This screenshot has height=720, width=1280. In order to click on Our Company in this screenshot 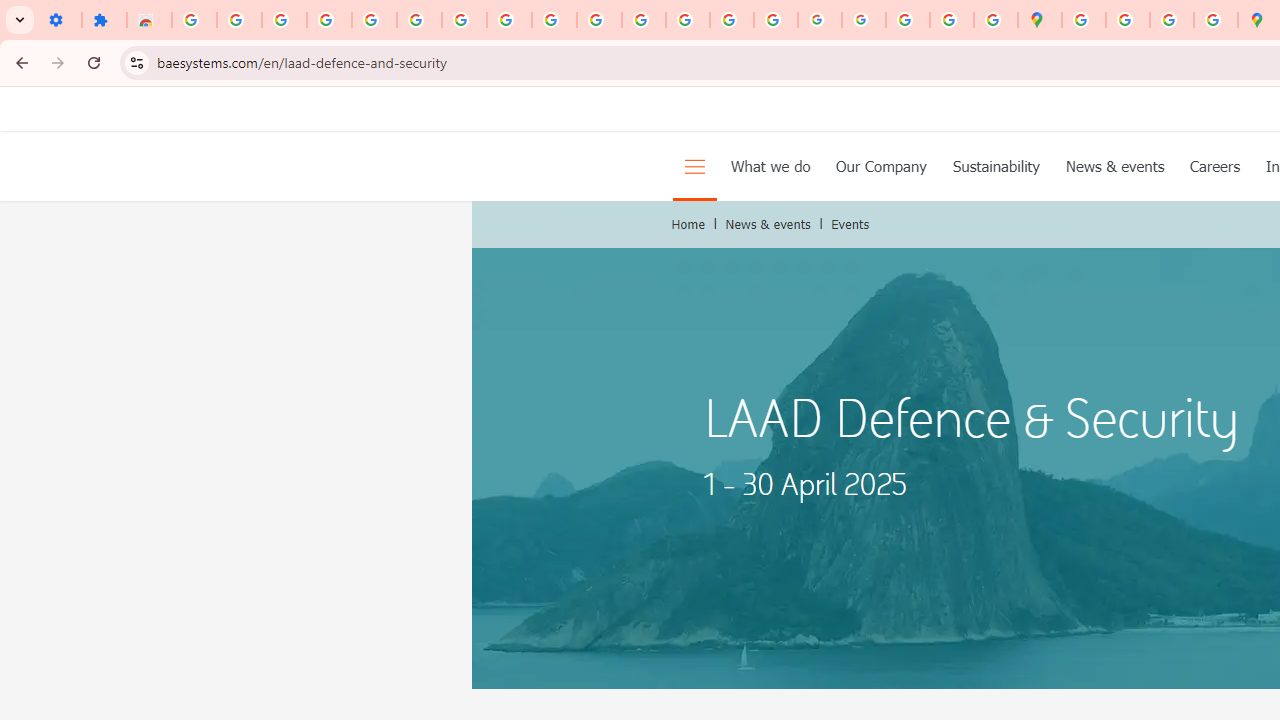, I will do `click(882, 166)`.